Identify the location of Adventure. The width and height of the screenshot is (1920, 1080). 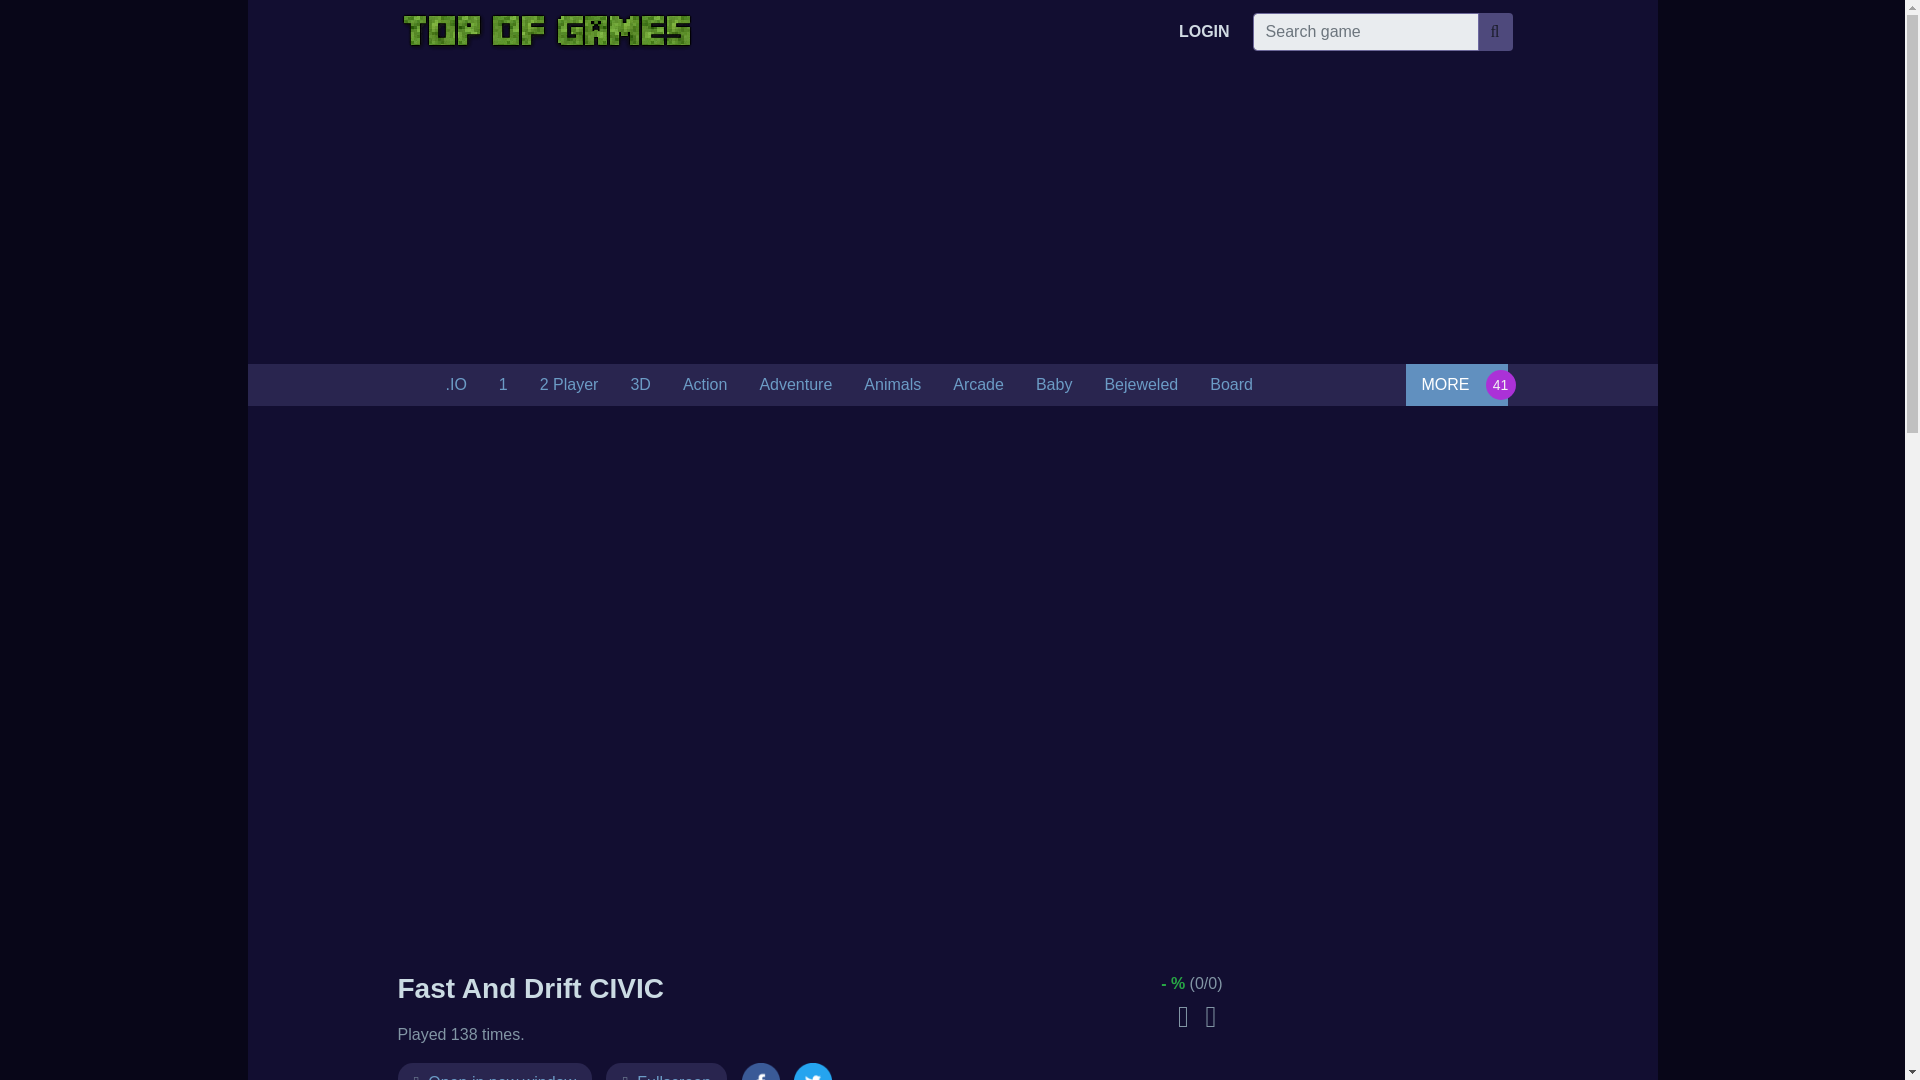
(796, 385).